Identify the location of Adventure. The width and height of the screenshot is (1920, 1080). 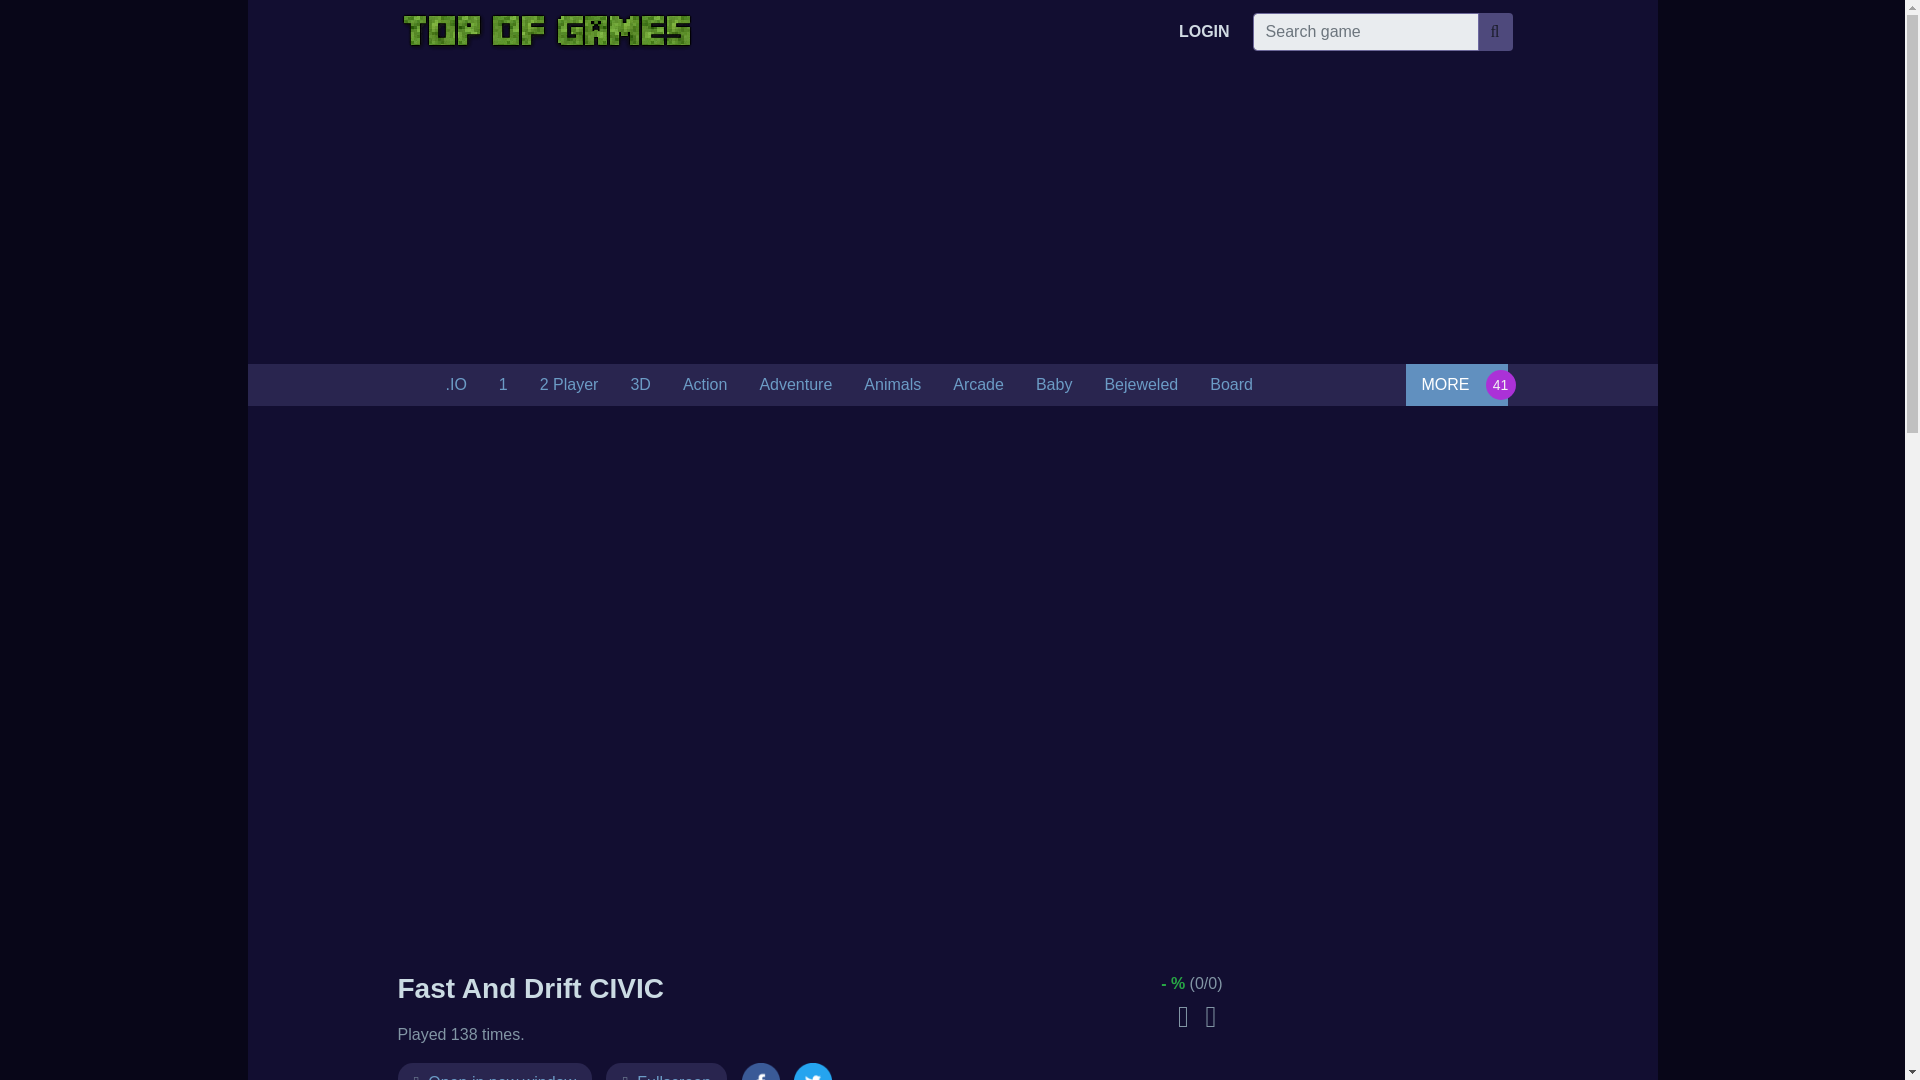
(796, 385).